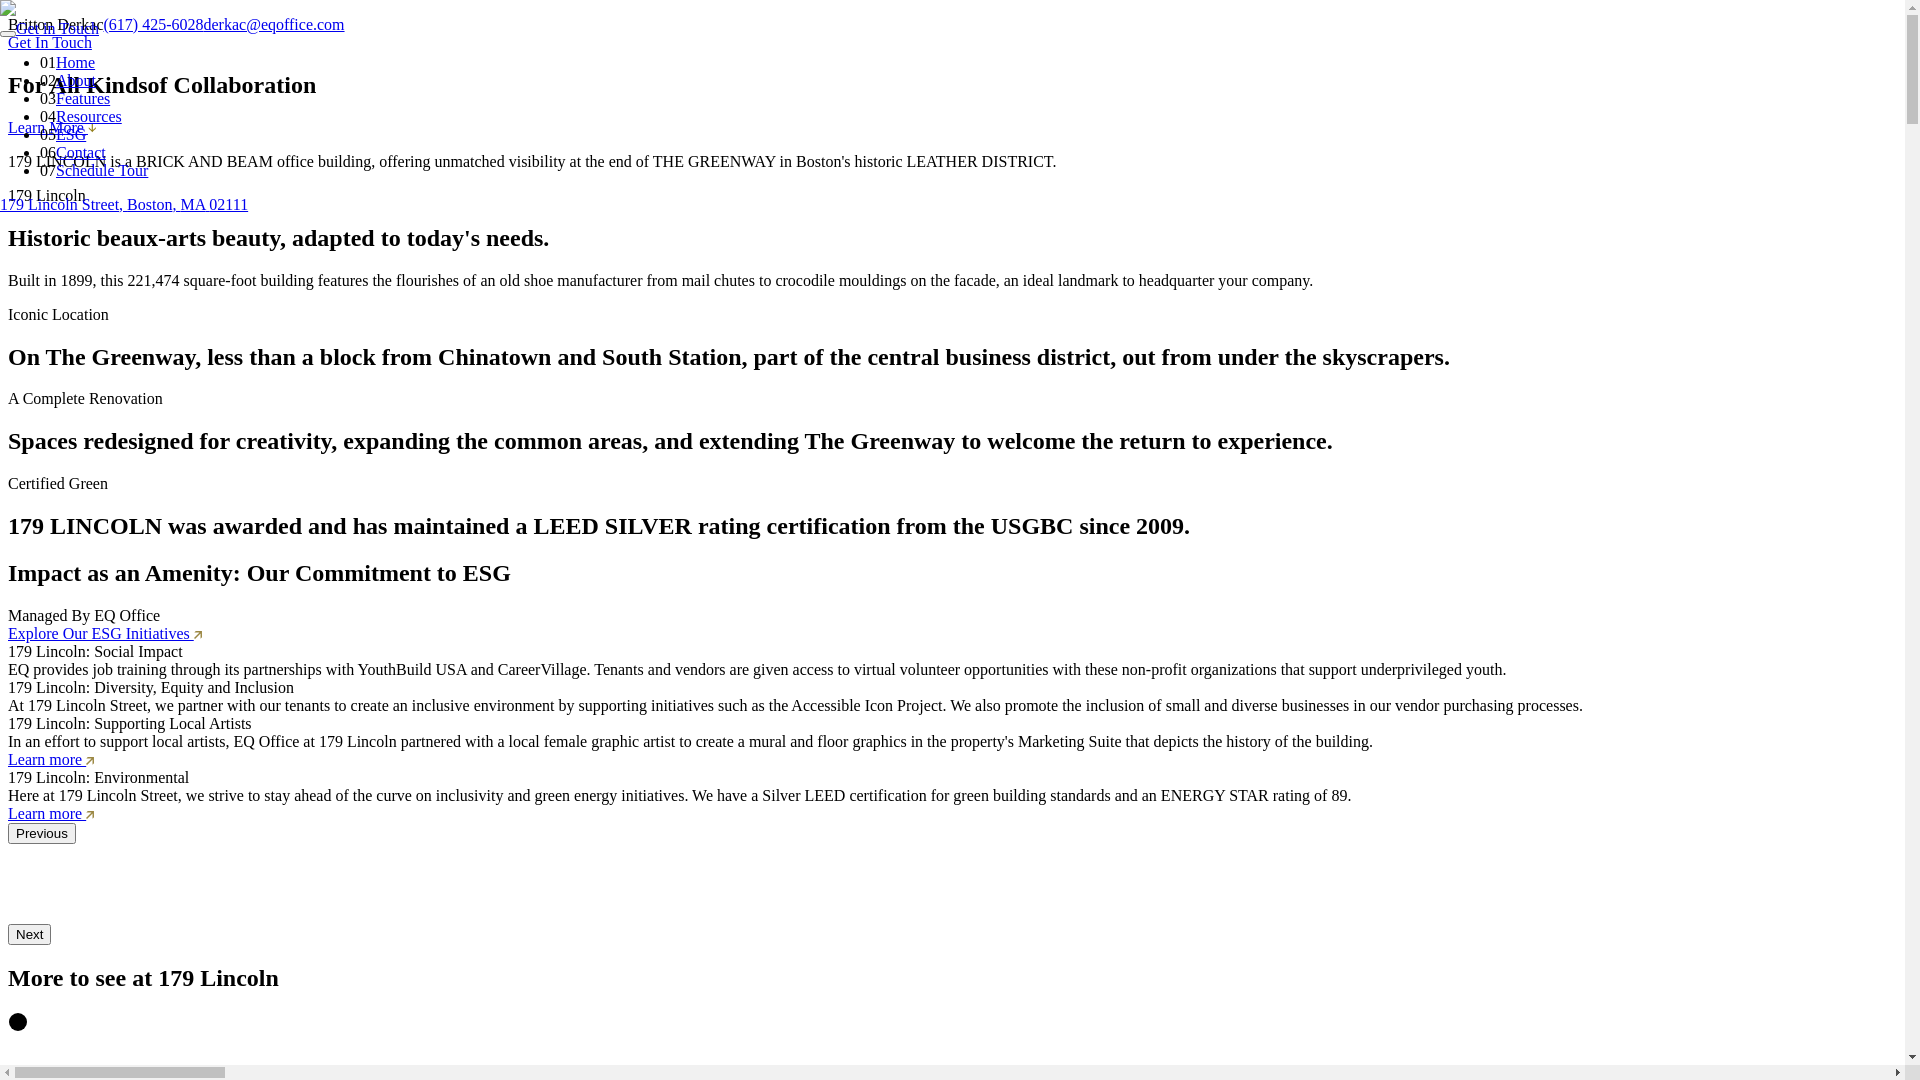 The height and width of the screenshot is (1080, 1920). I want to click on Schedule Tour, so click(102, 170).